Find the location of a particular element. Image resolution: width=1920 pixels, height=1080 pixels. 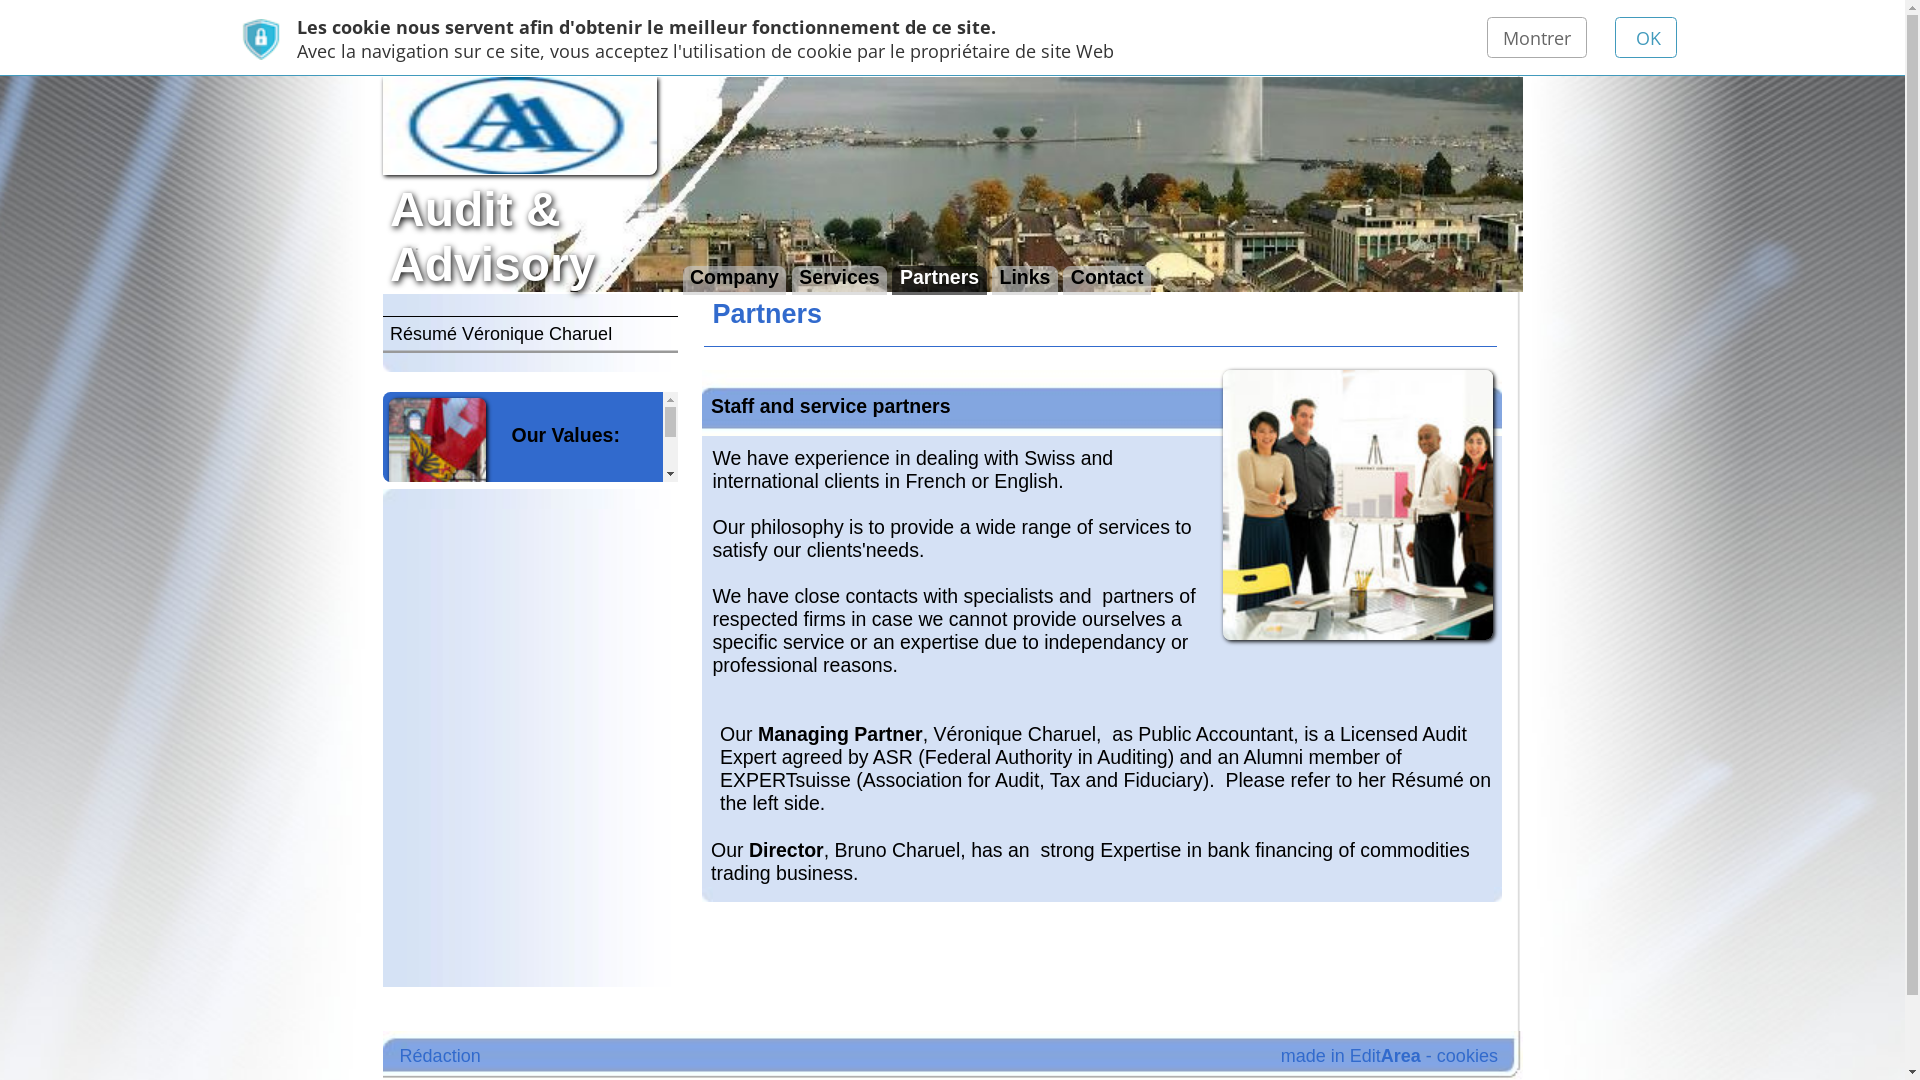

Company is located at coordinates (490, 187).